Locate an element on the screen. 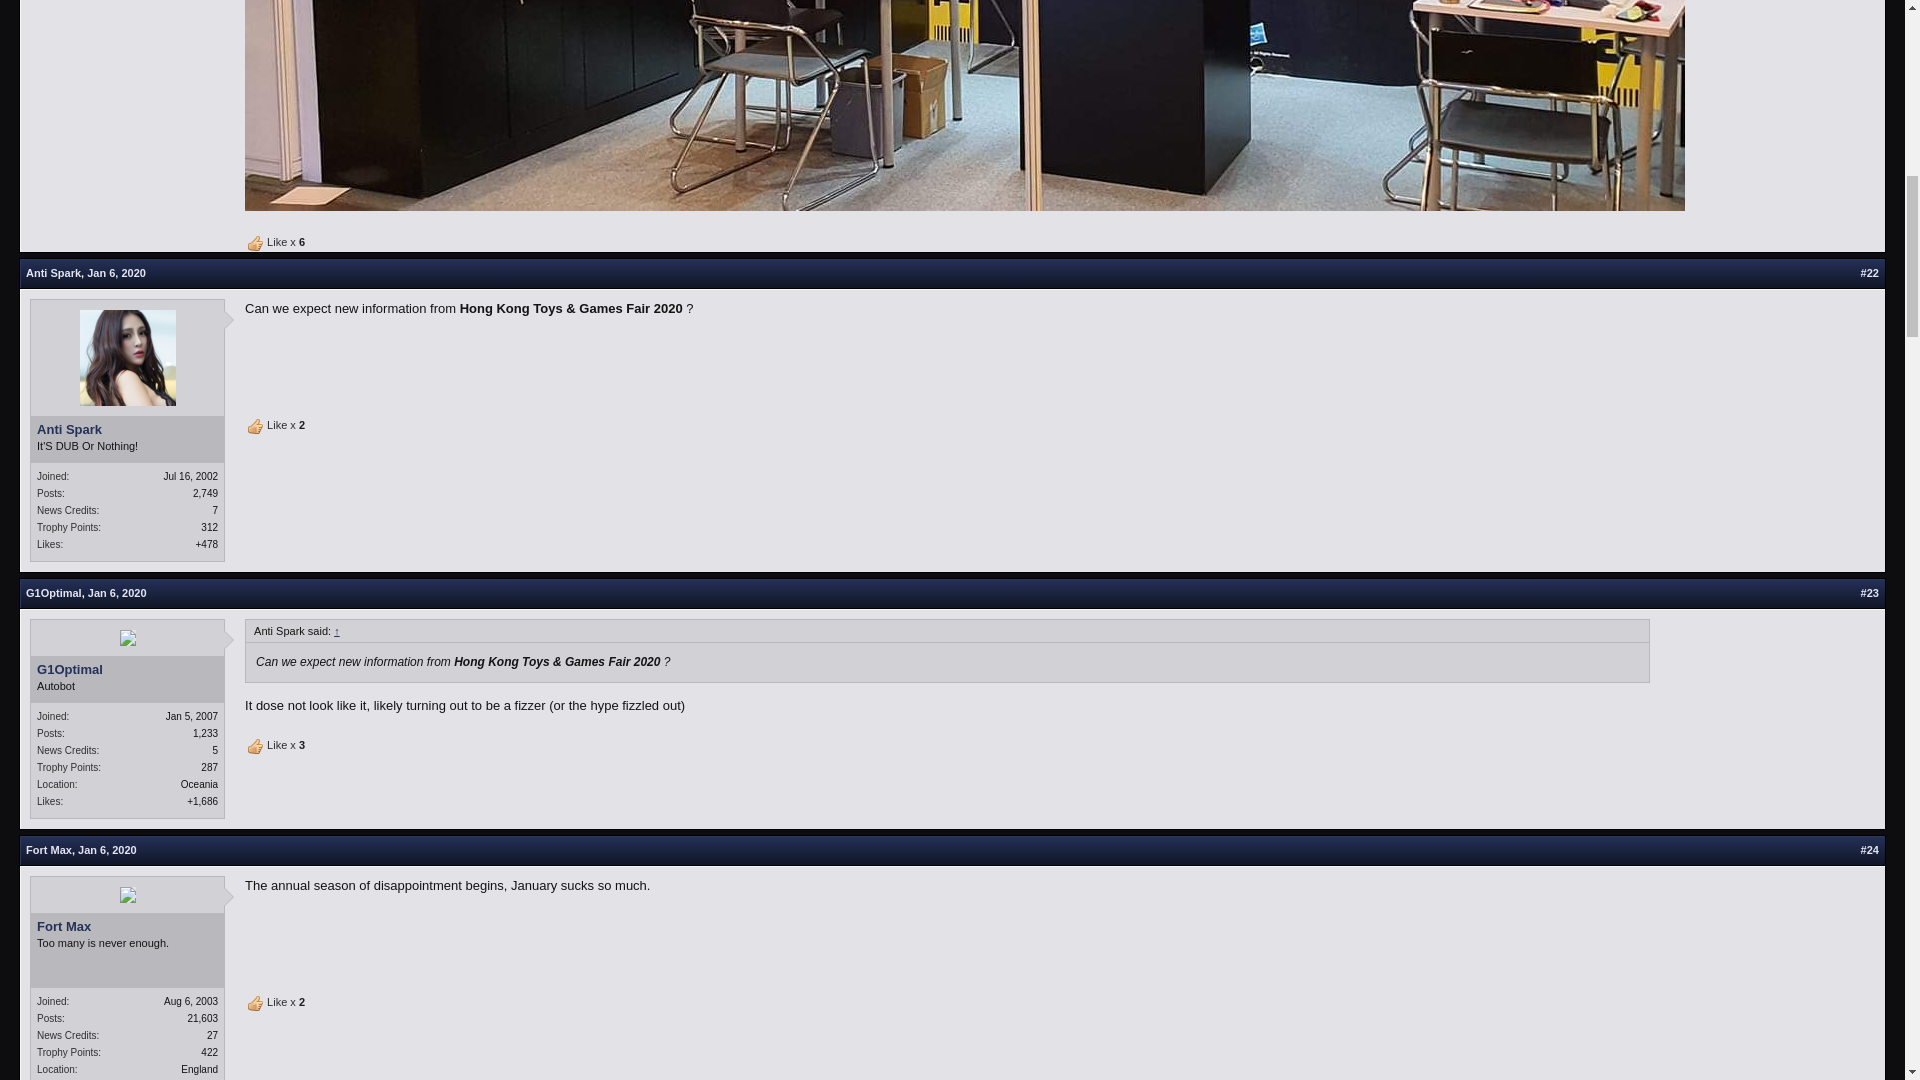 This screenshot has height=1080, width=1920. G1Optimal is located at coordinates (54, 593).